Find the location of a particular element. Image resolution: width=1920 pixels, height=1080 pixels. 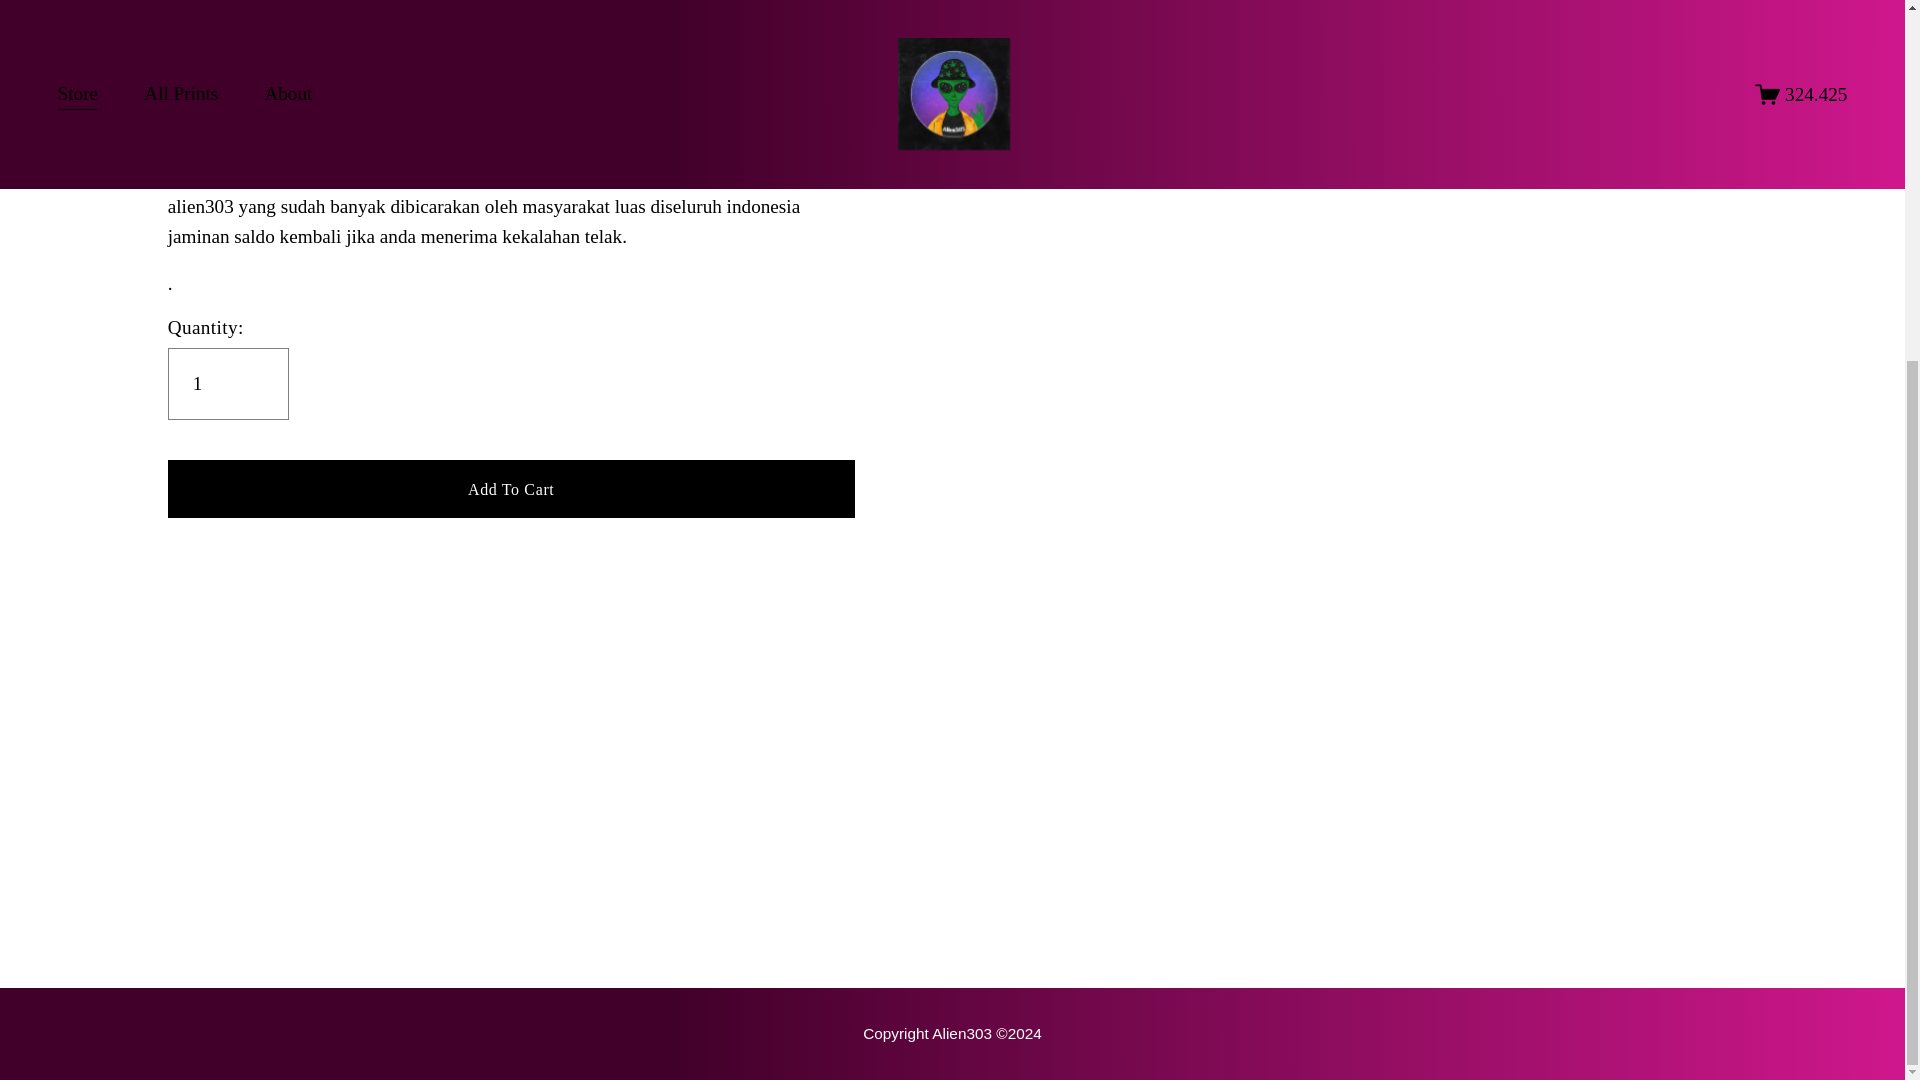

1 is located at coordinates (228, 384).